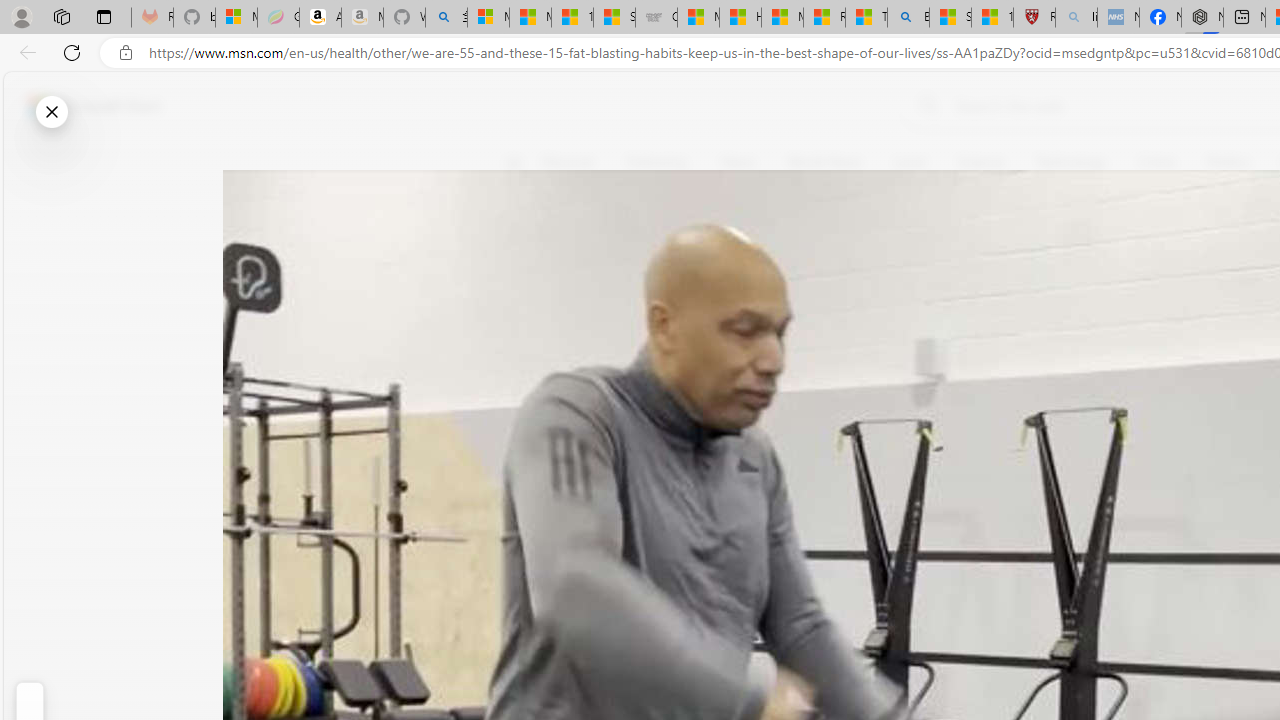 The width and height of the screenshot is (1280, 720). Describe the element at coordinates (526, 468) in the screenshot. I see `Class: at-item` at that location.